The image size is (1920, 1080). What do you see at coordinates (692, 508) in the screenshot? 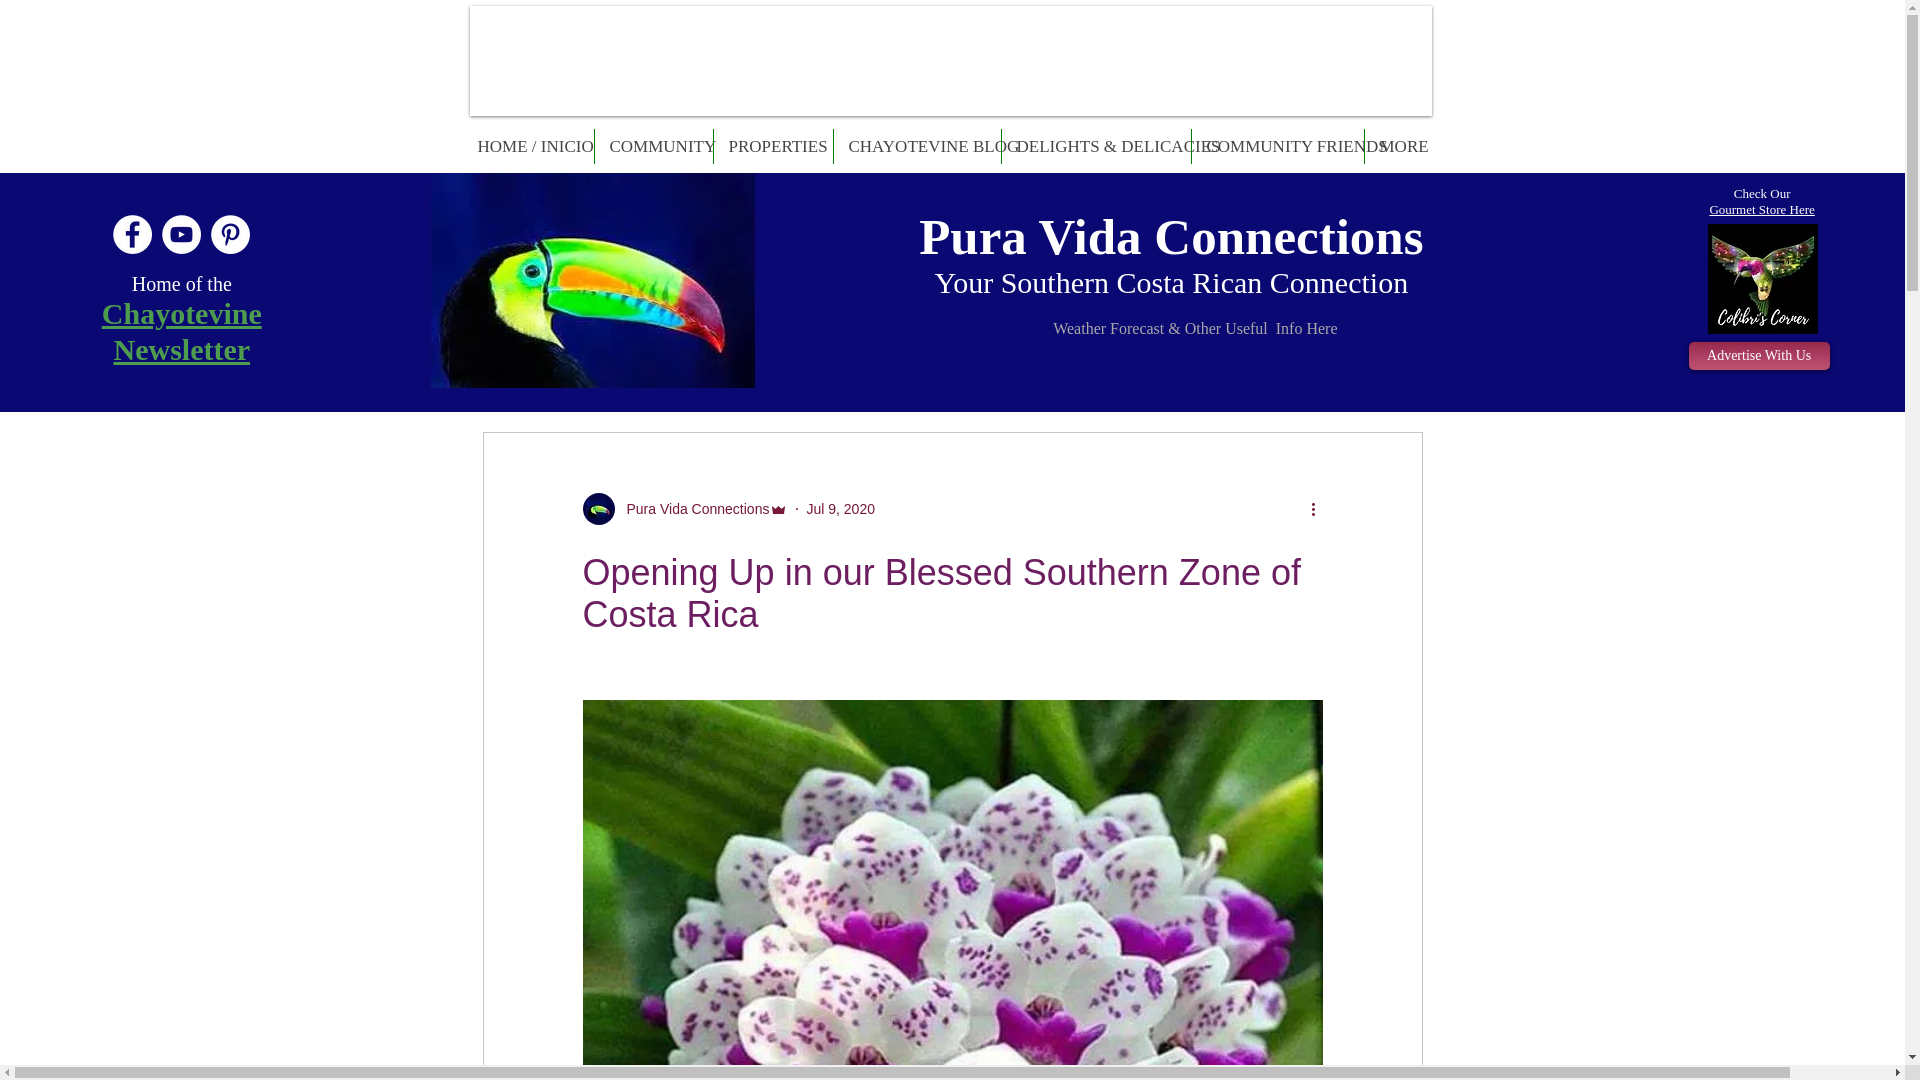
I see `Pura Vida Connections` at bounding box center [692, 508].